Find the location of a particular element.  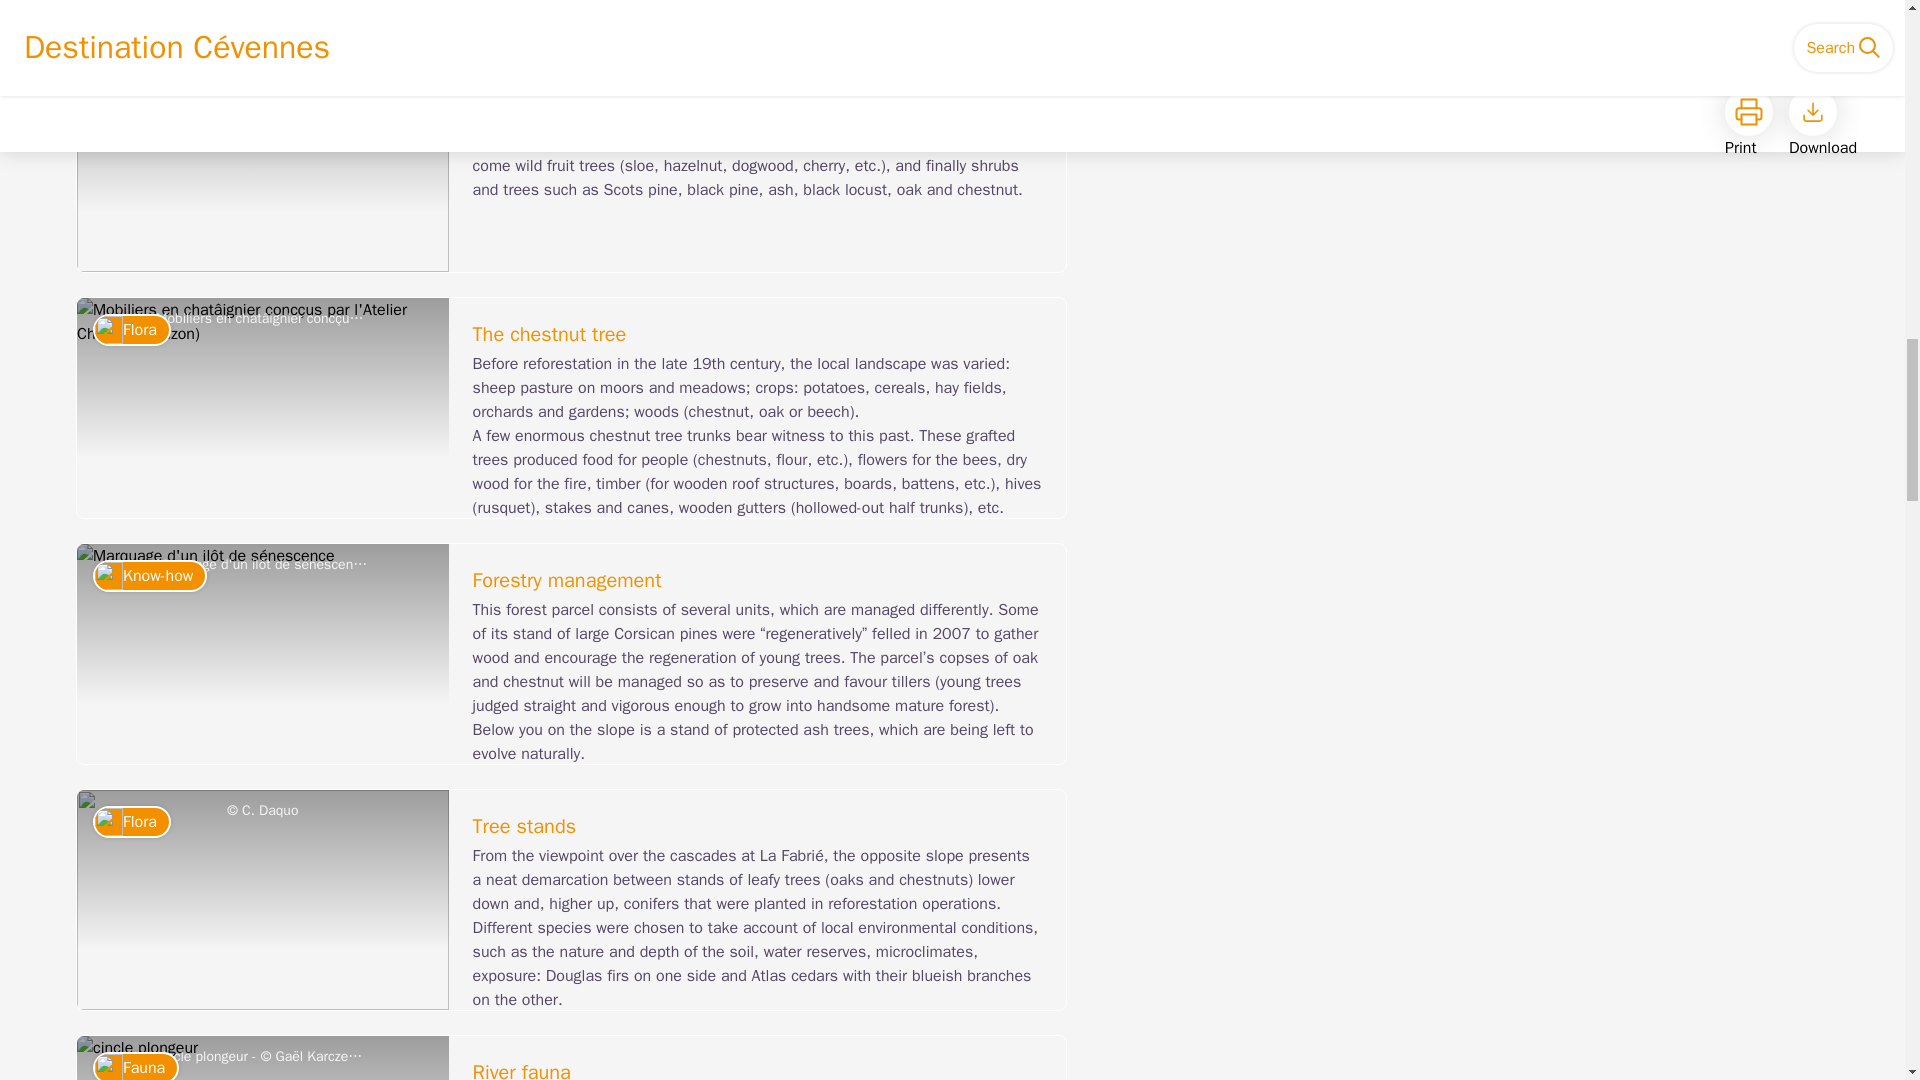

View picture in full screen is located at coordinates (262, 12).